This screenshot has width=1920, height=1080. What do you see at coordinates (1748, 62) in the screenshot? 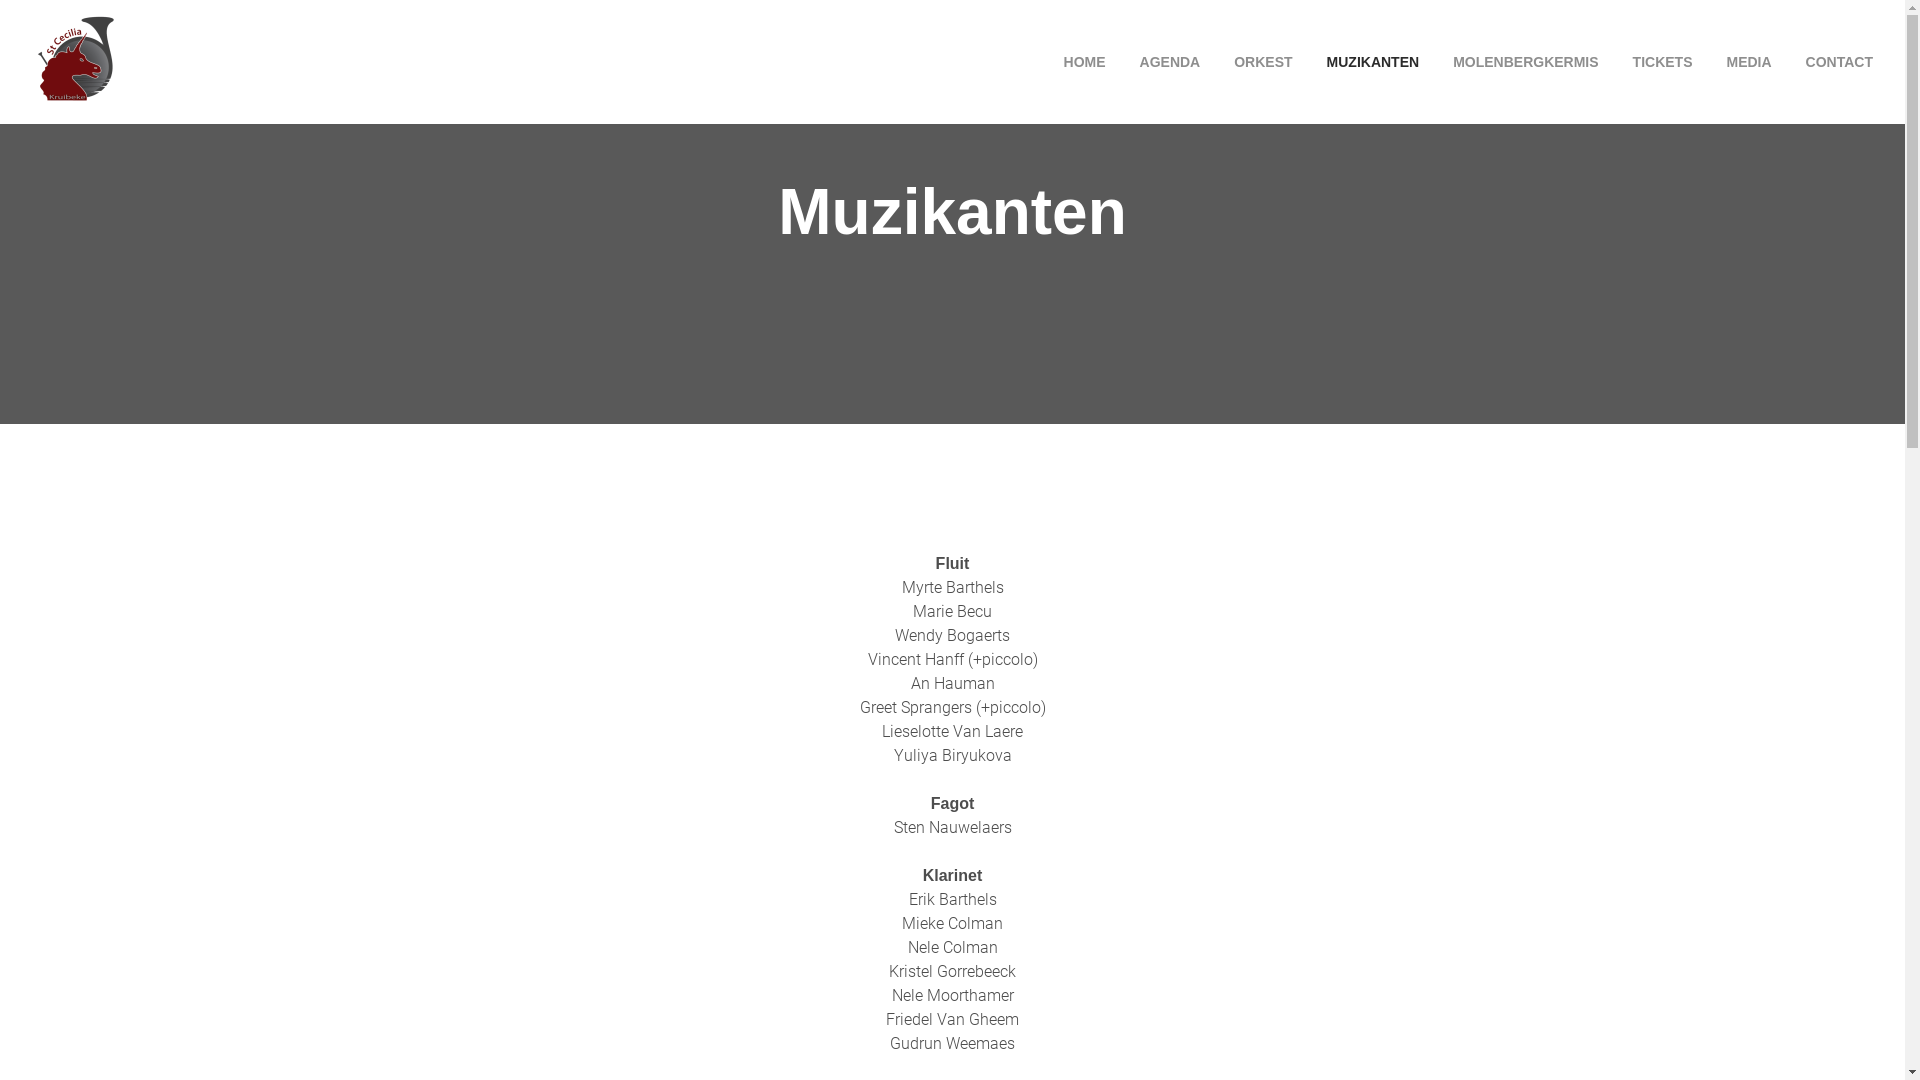
I see `MEDIA` at bounding box center [1748, 62].